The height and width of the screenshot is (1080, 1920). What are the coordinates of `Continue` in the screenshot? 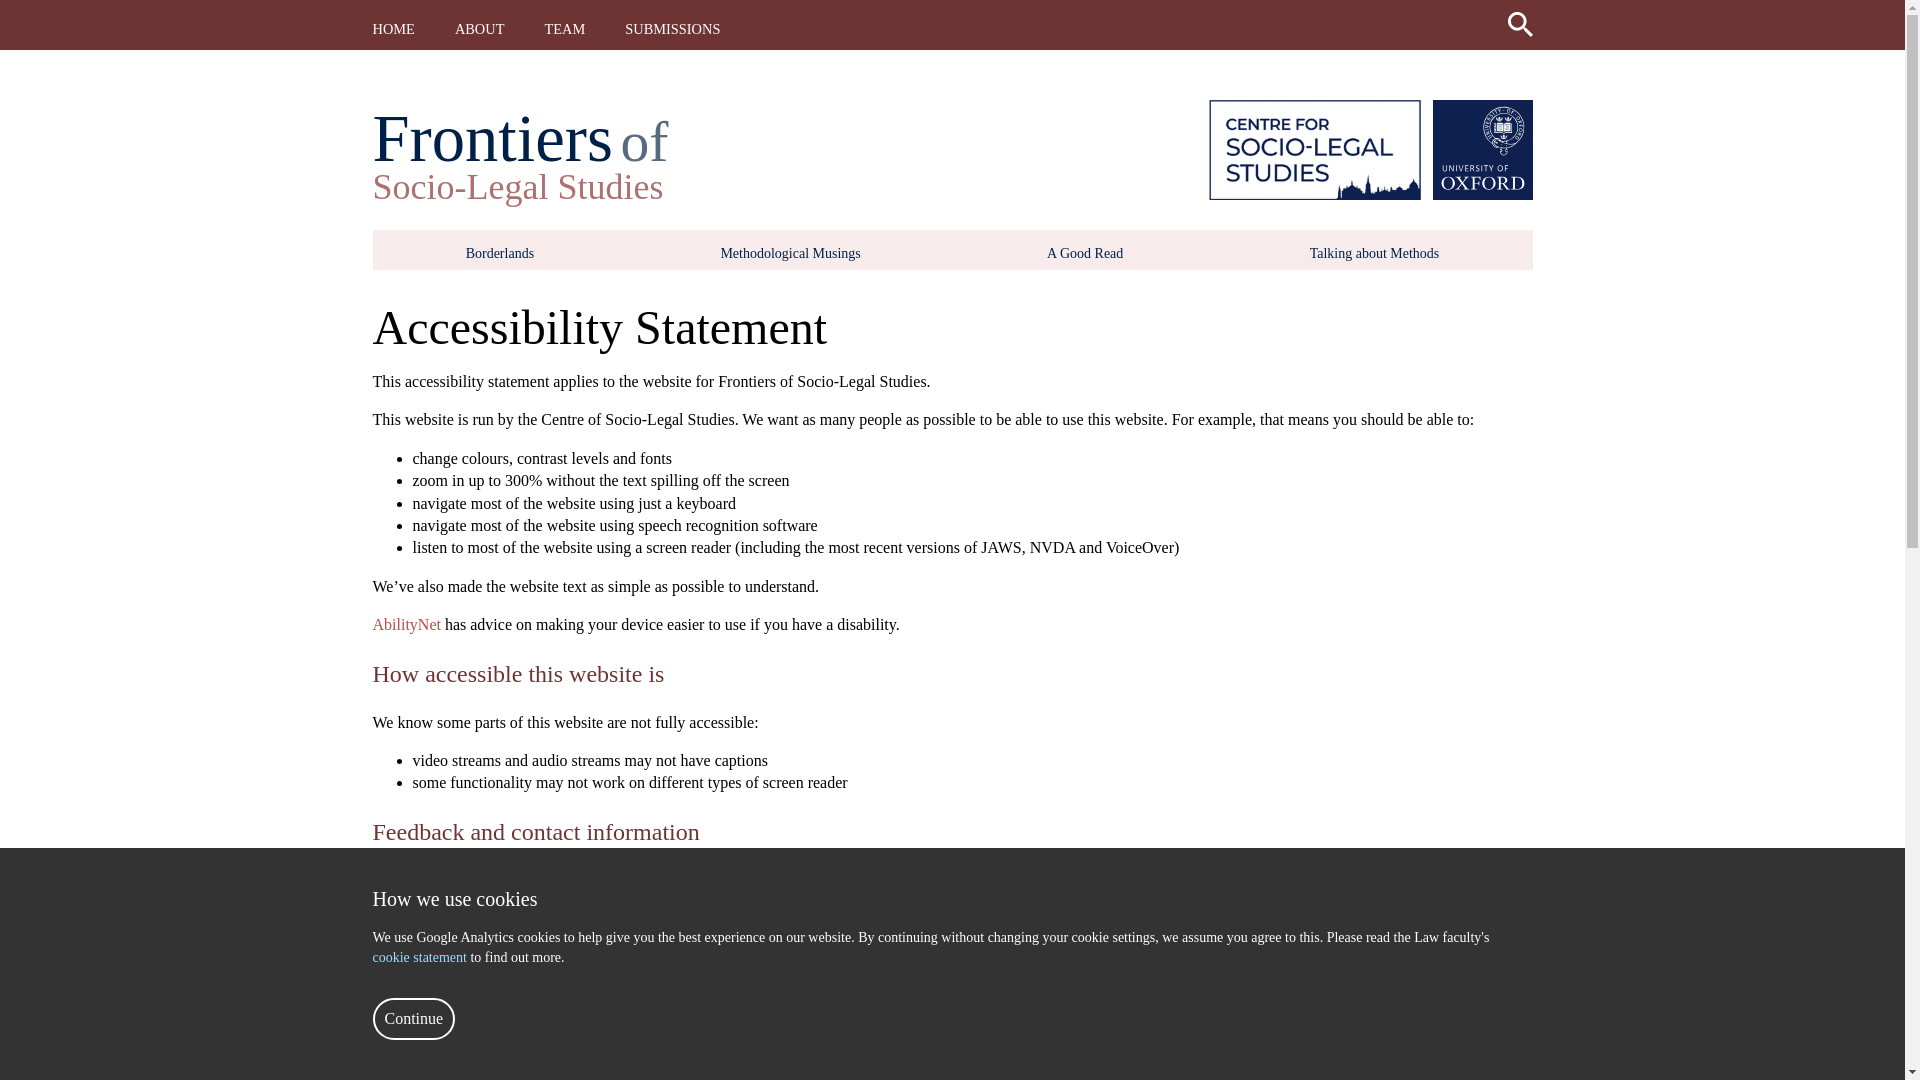 It's located at (414, 1018).